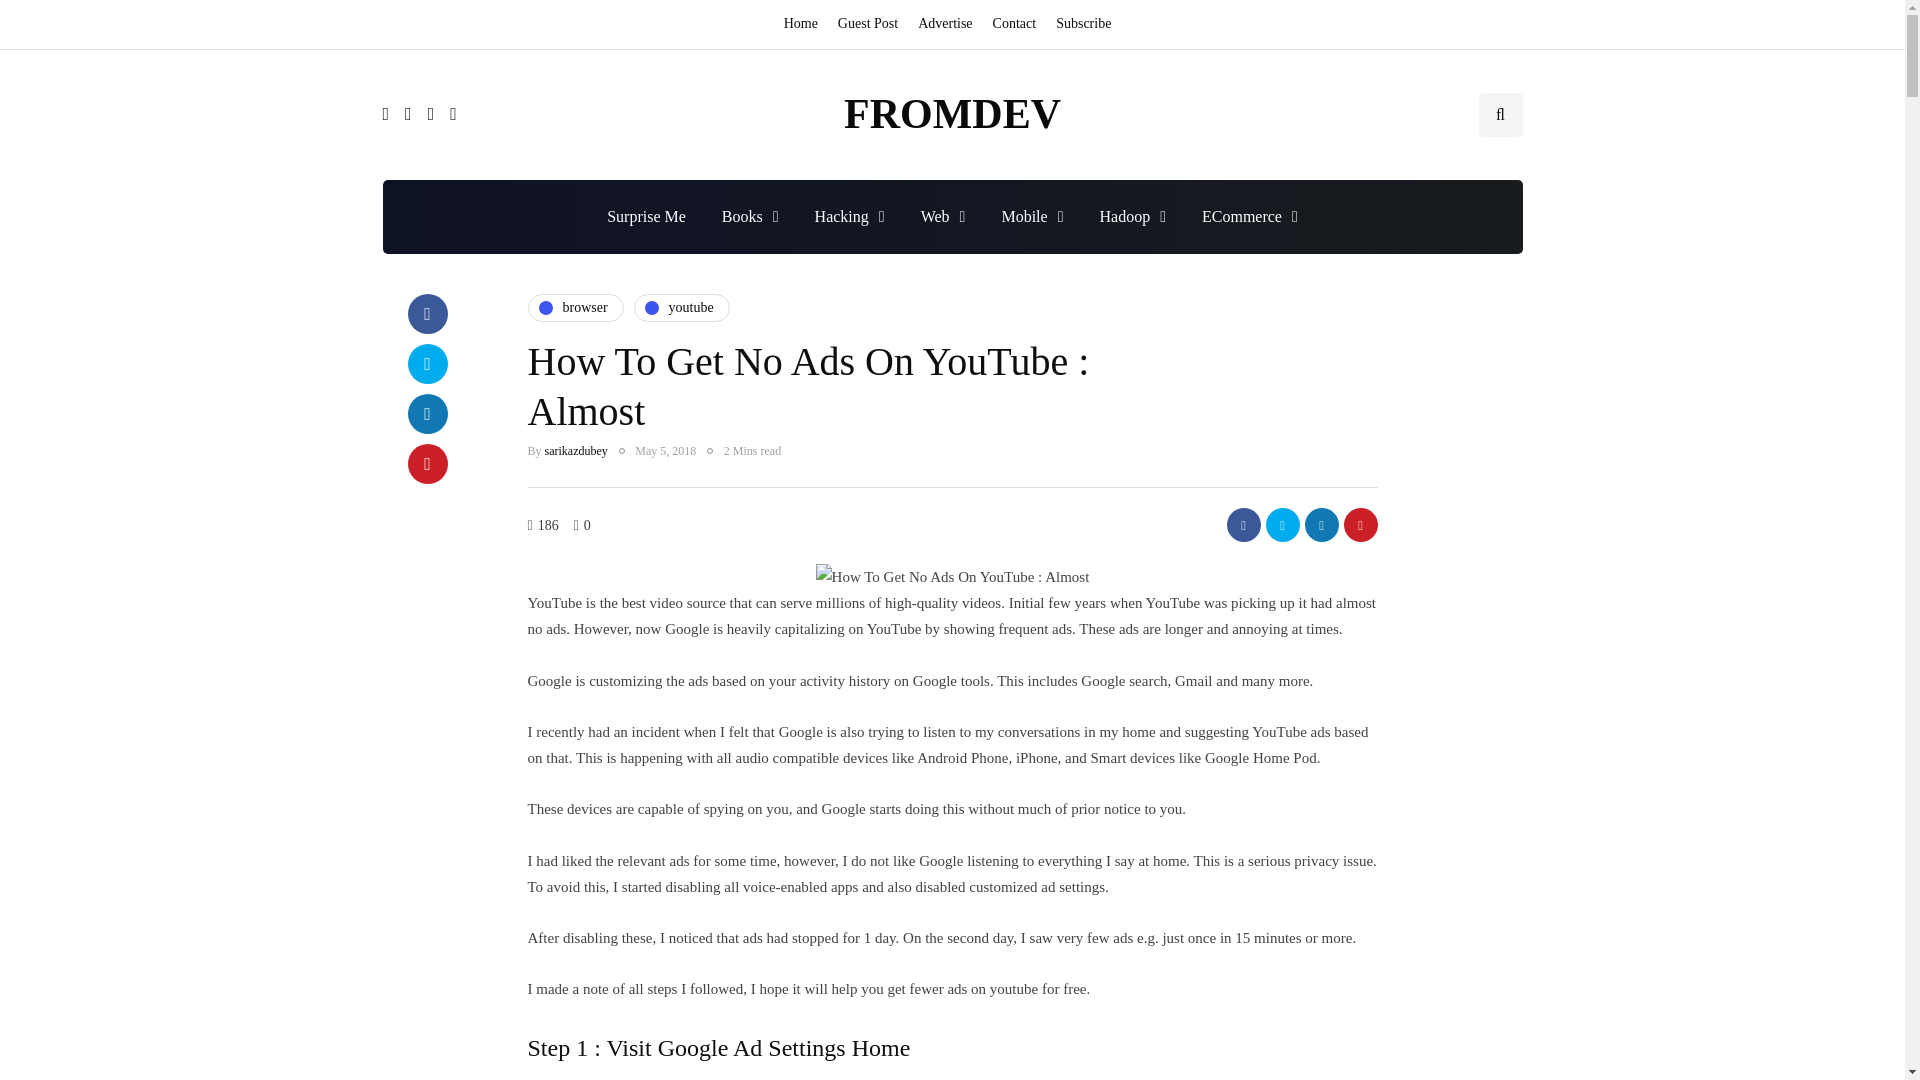  I want to click on Subscribe, so click(1084, 24).